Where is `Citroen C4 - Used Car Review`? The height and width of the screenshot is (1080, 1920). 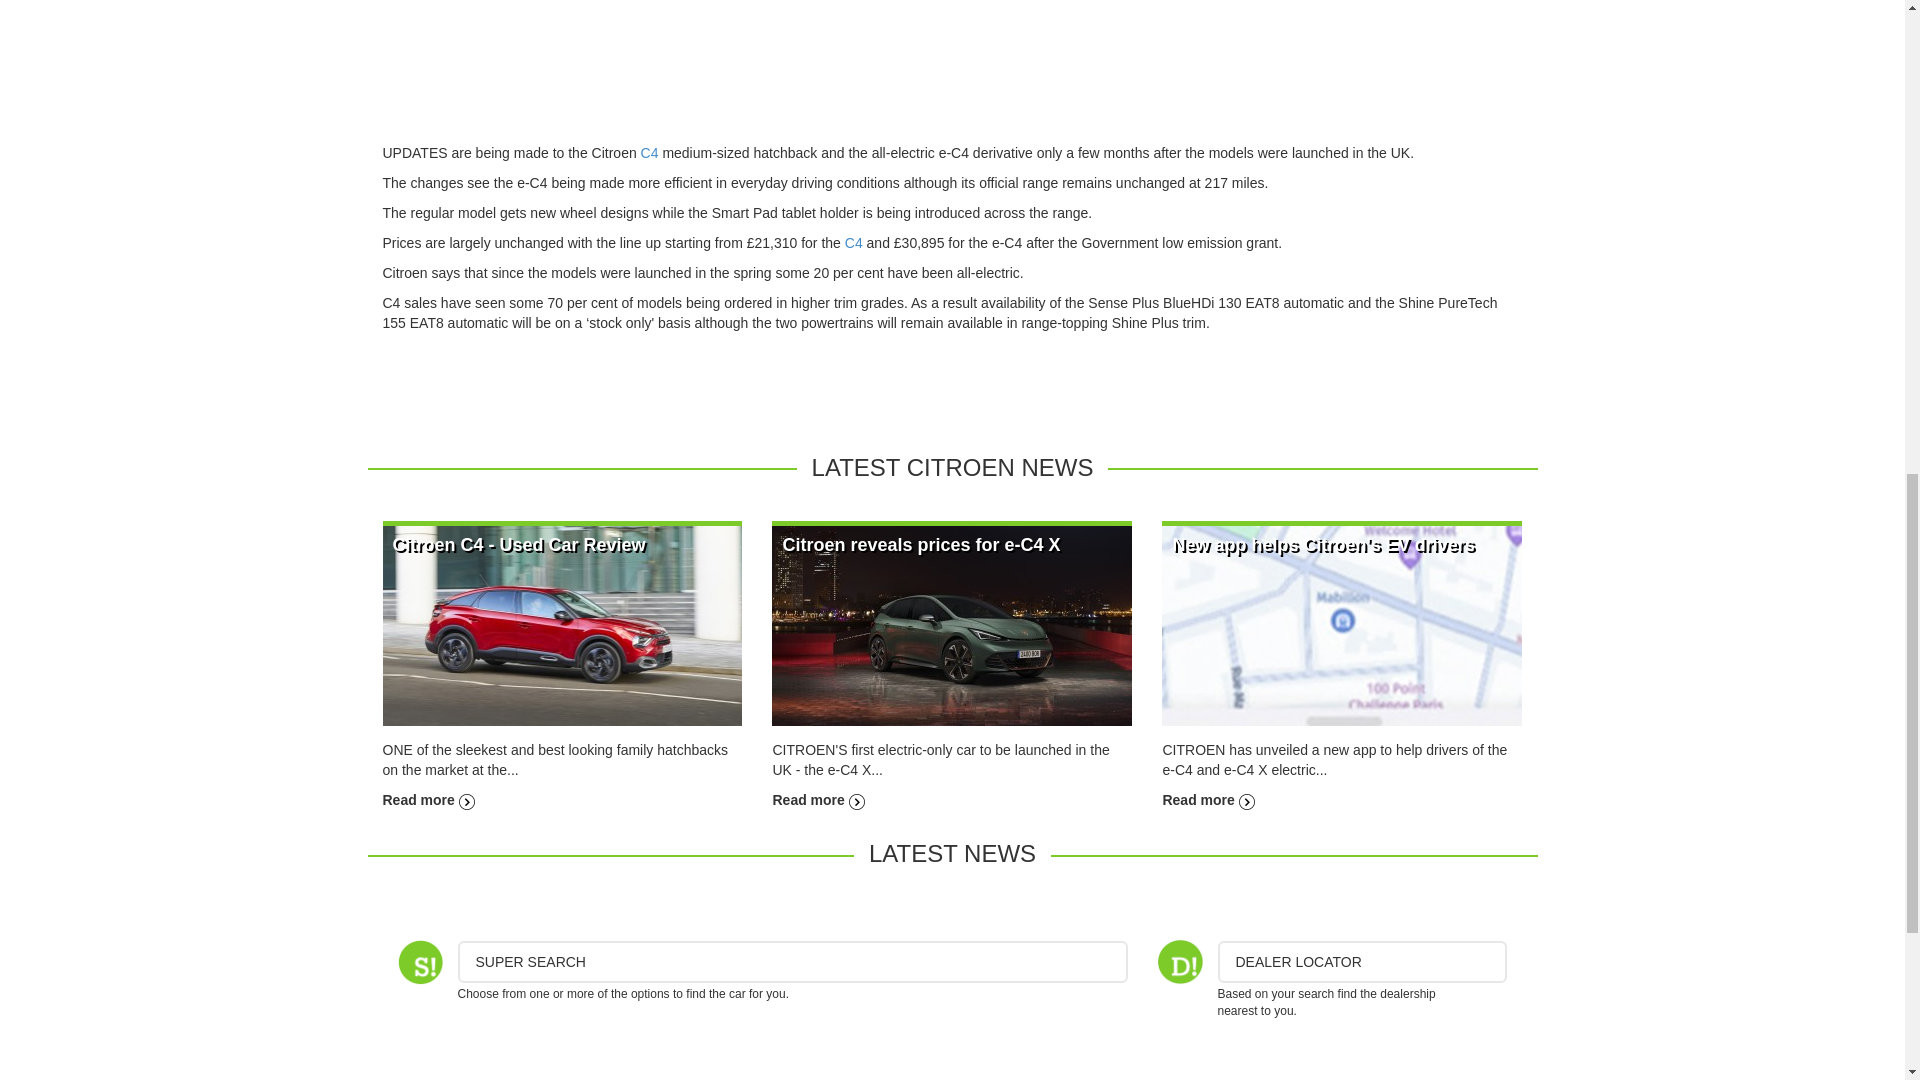 Citroen C4 - Used Car Review is located at coordinates (562, 624).